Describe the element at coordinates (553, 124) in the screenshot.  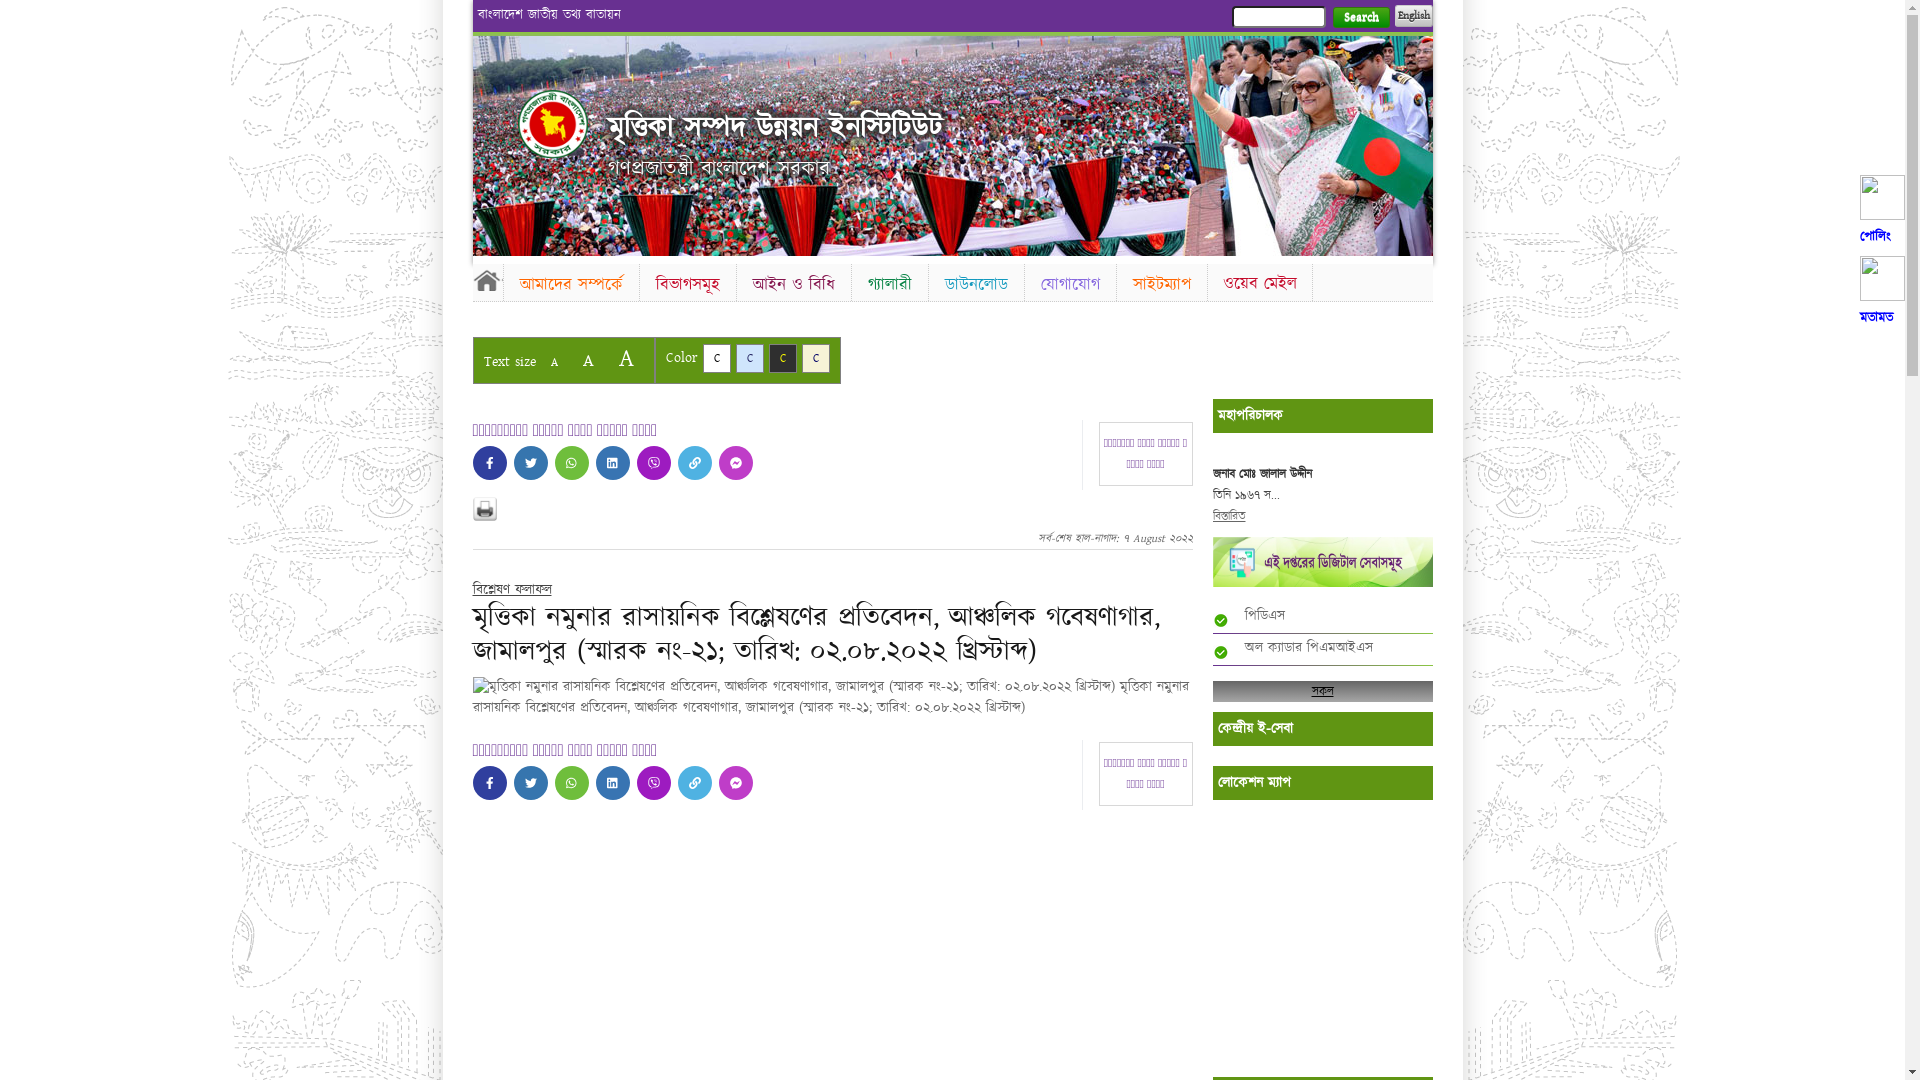
I see `Home` at that location.